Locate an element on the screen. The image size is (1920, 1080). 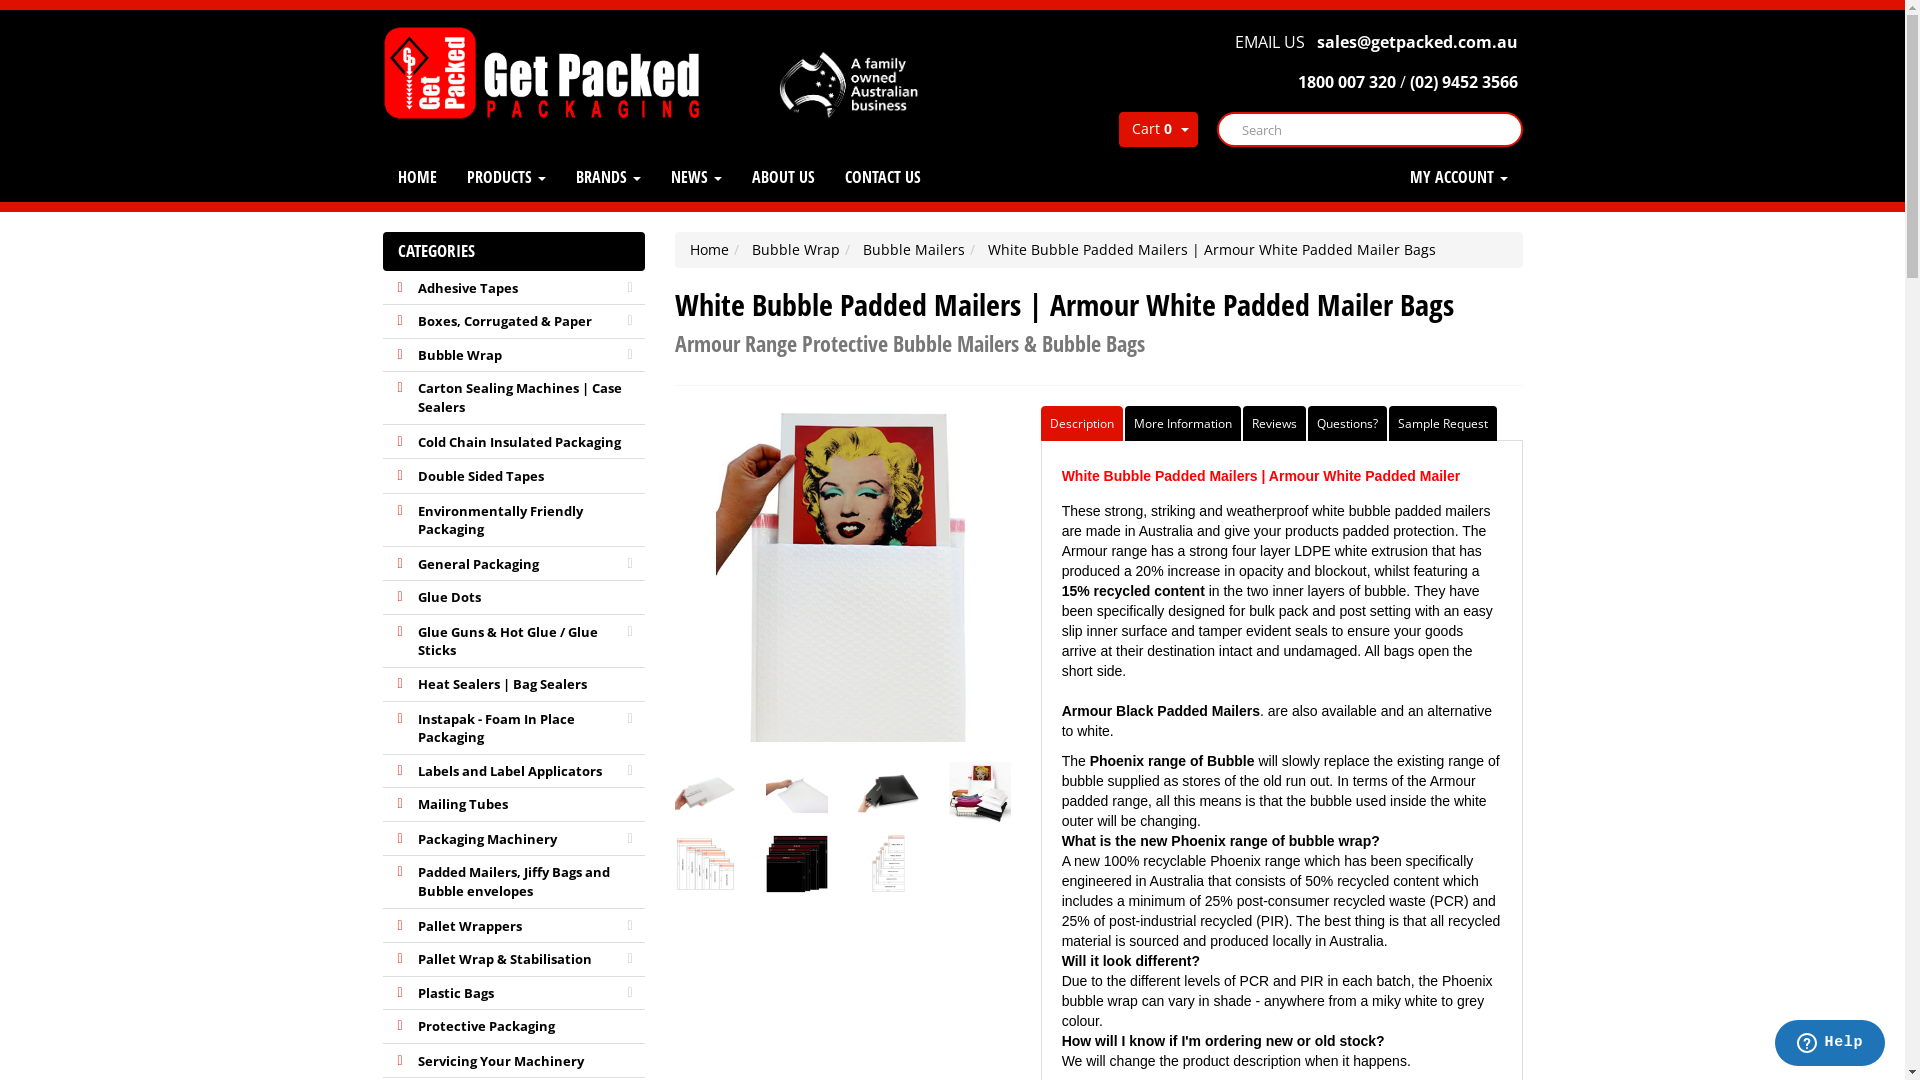
ABOUT US is located at coordinates (782, 177).